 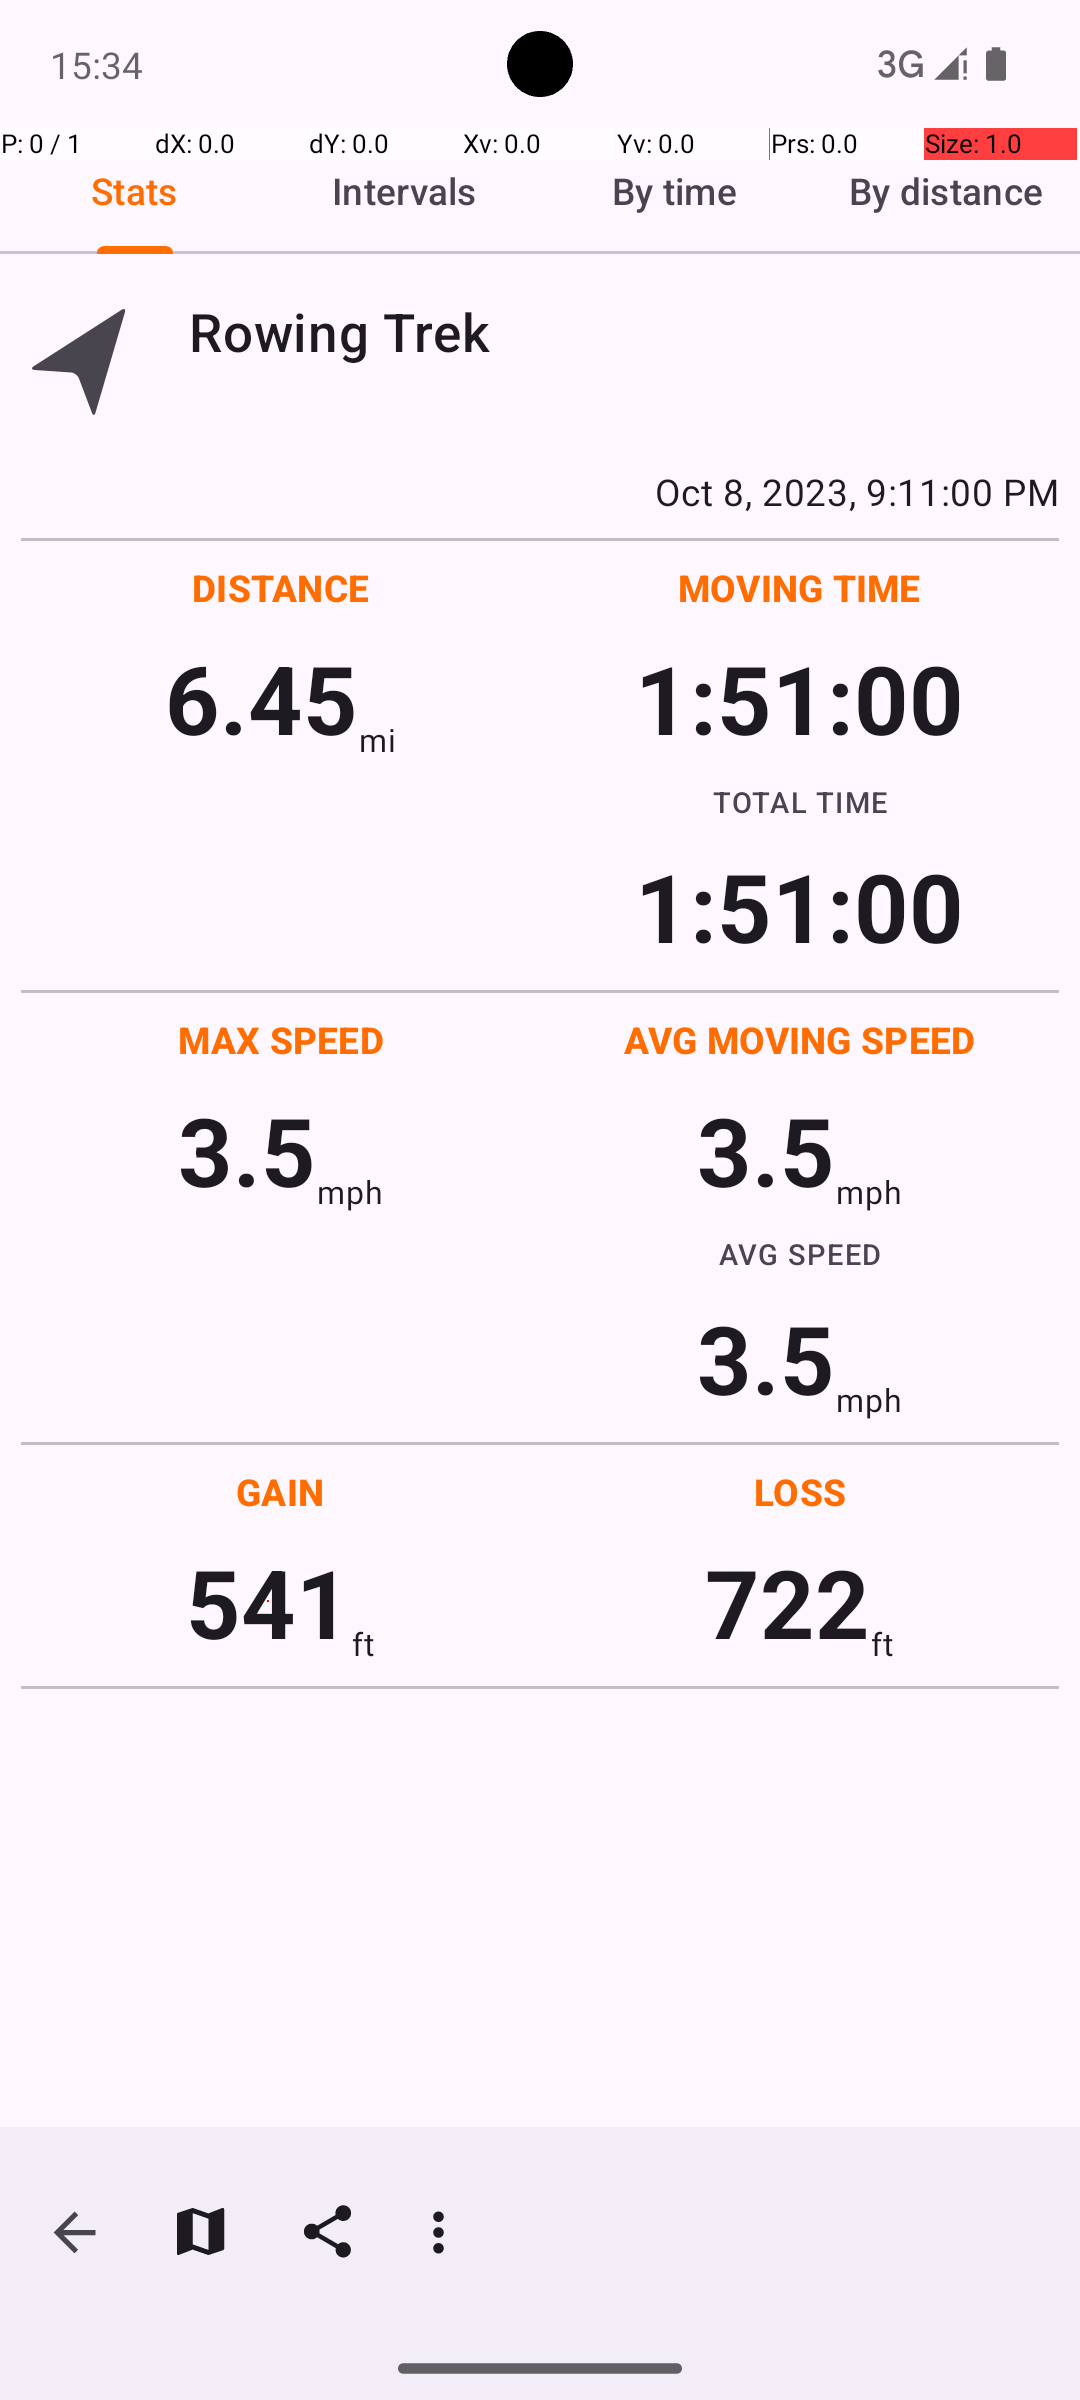 What do you see at coordinates (800, 588) in the screenshot?
I see `MOVING TIME` at bounding box center [800, 588].